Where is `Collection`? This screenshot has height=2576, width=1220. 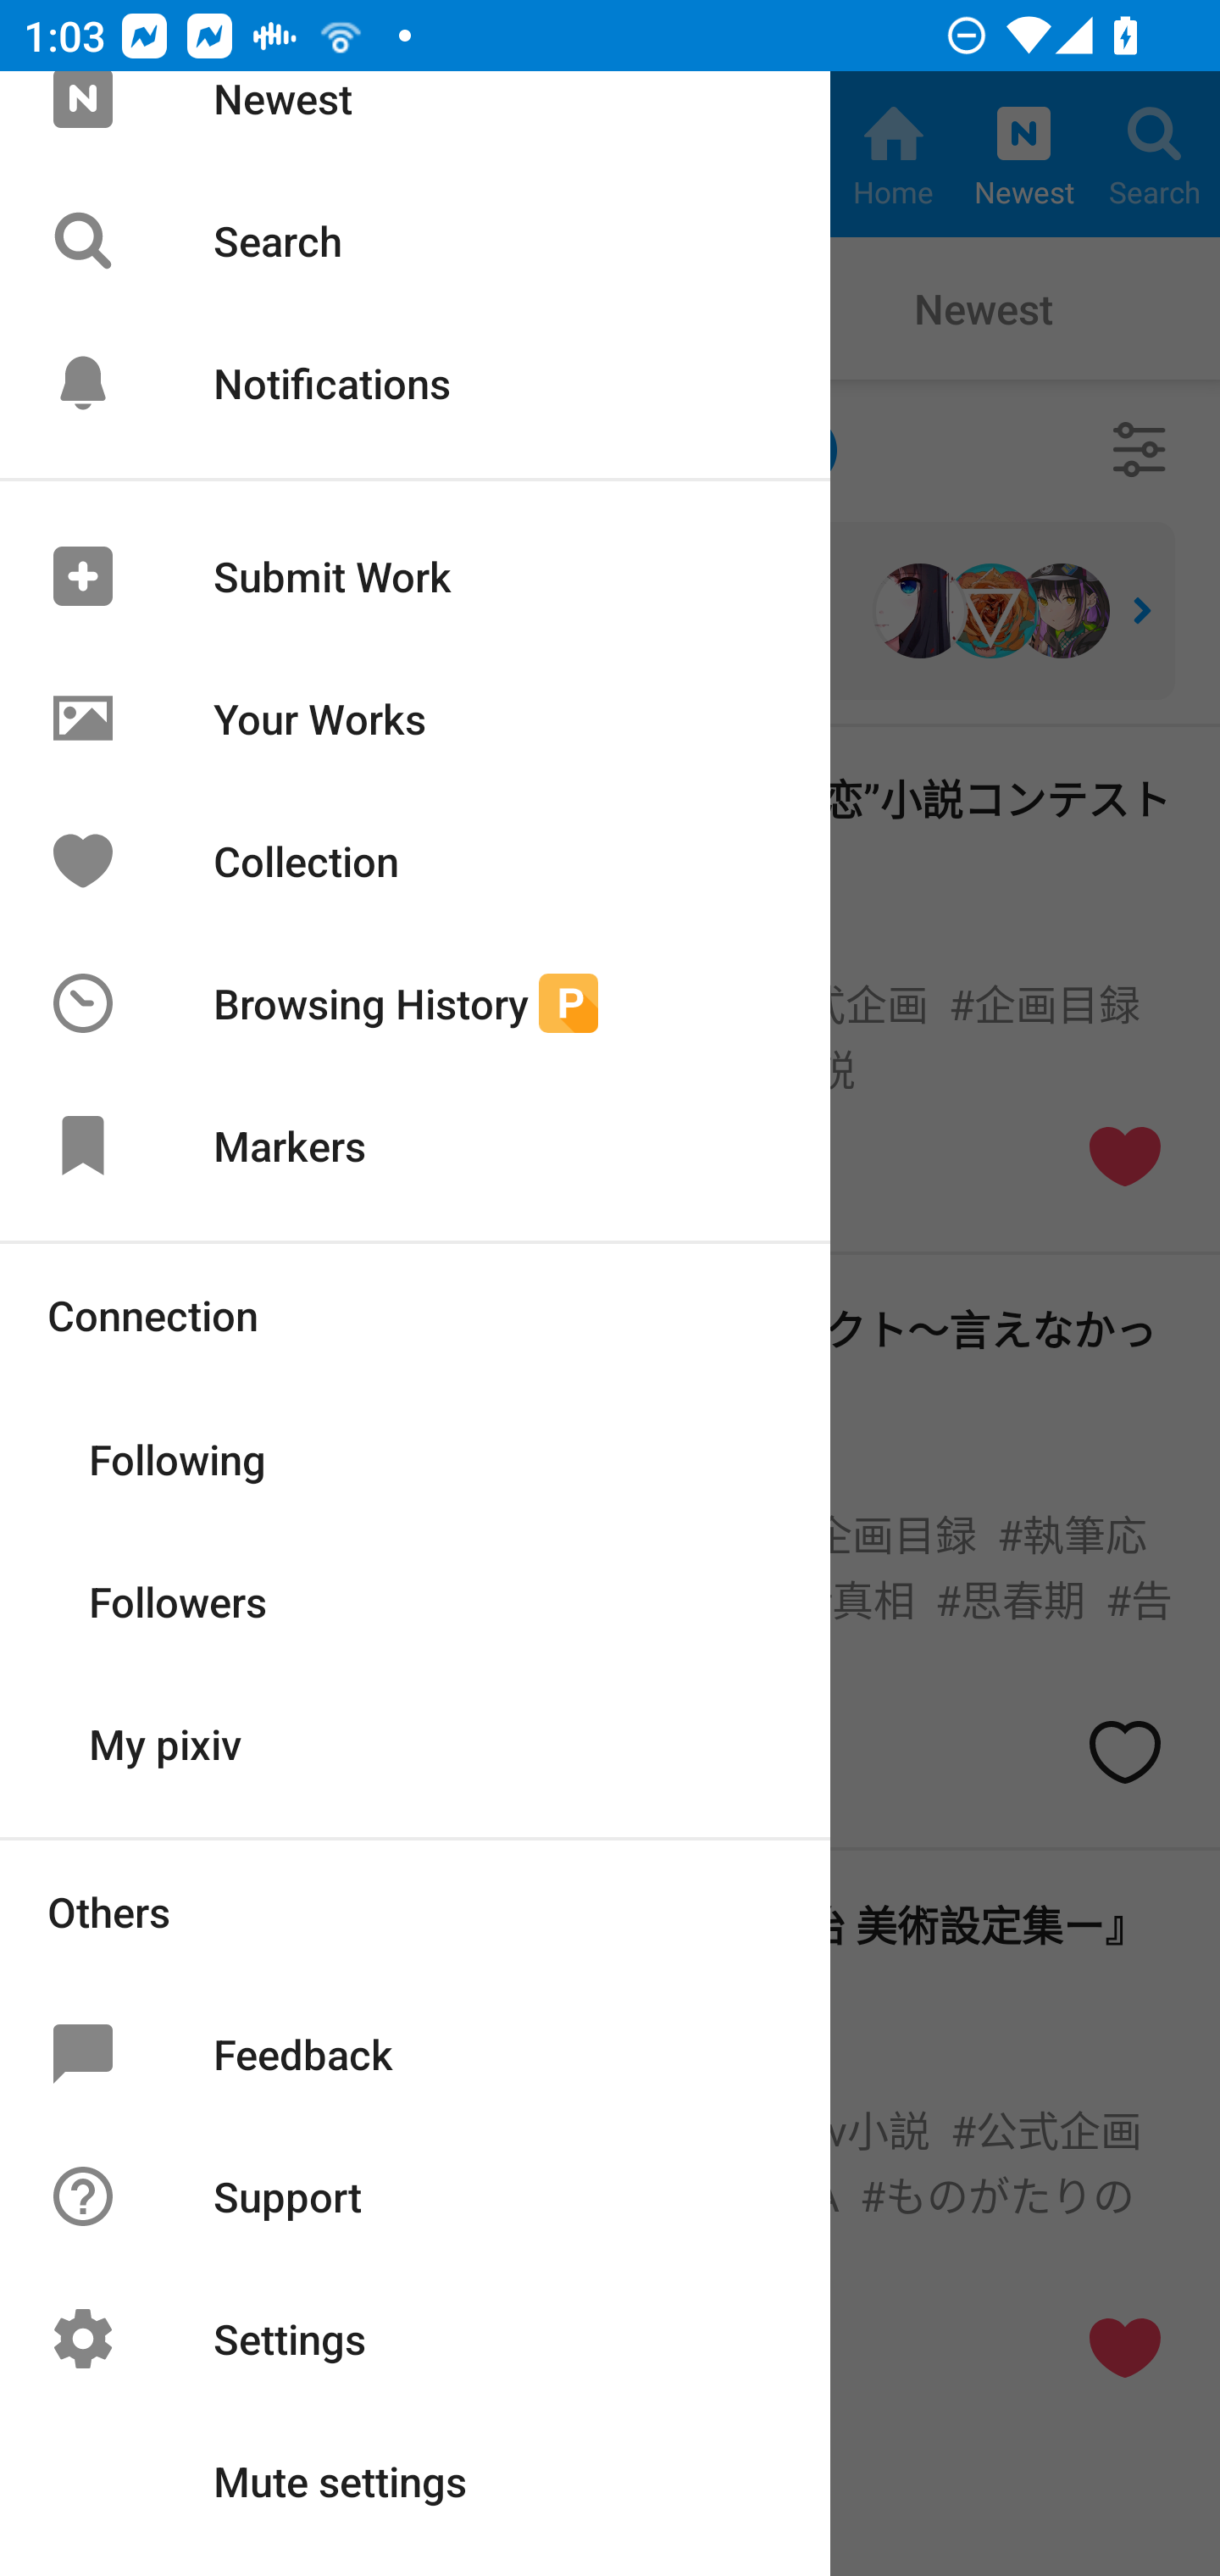
Collection is located at coordinates (415, 861).